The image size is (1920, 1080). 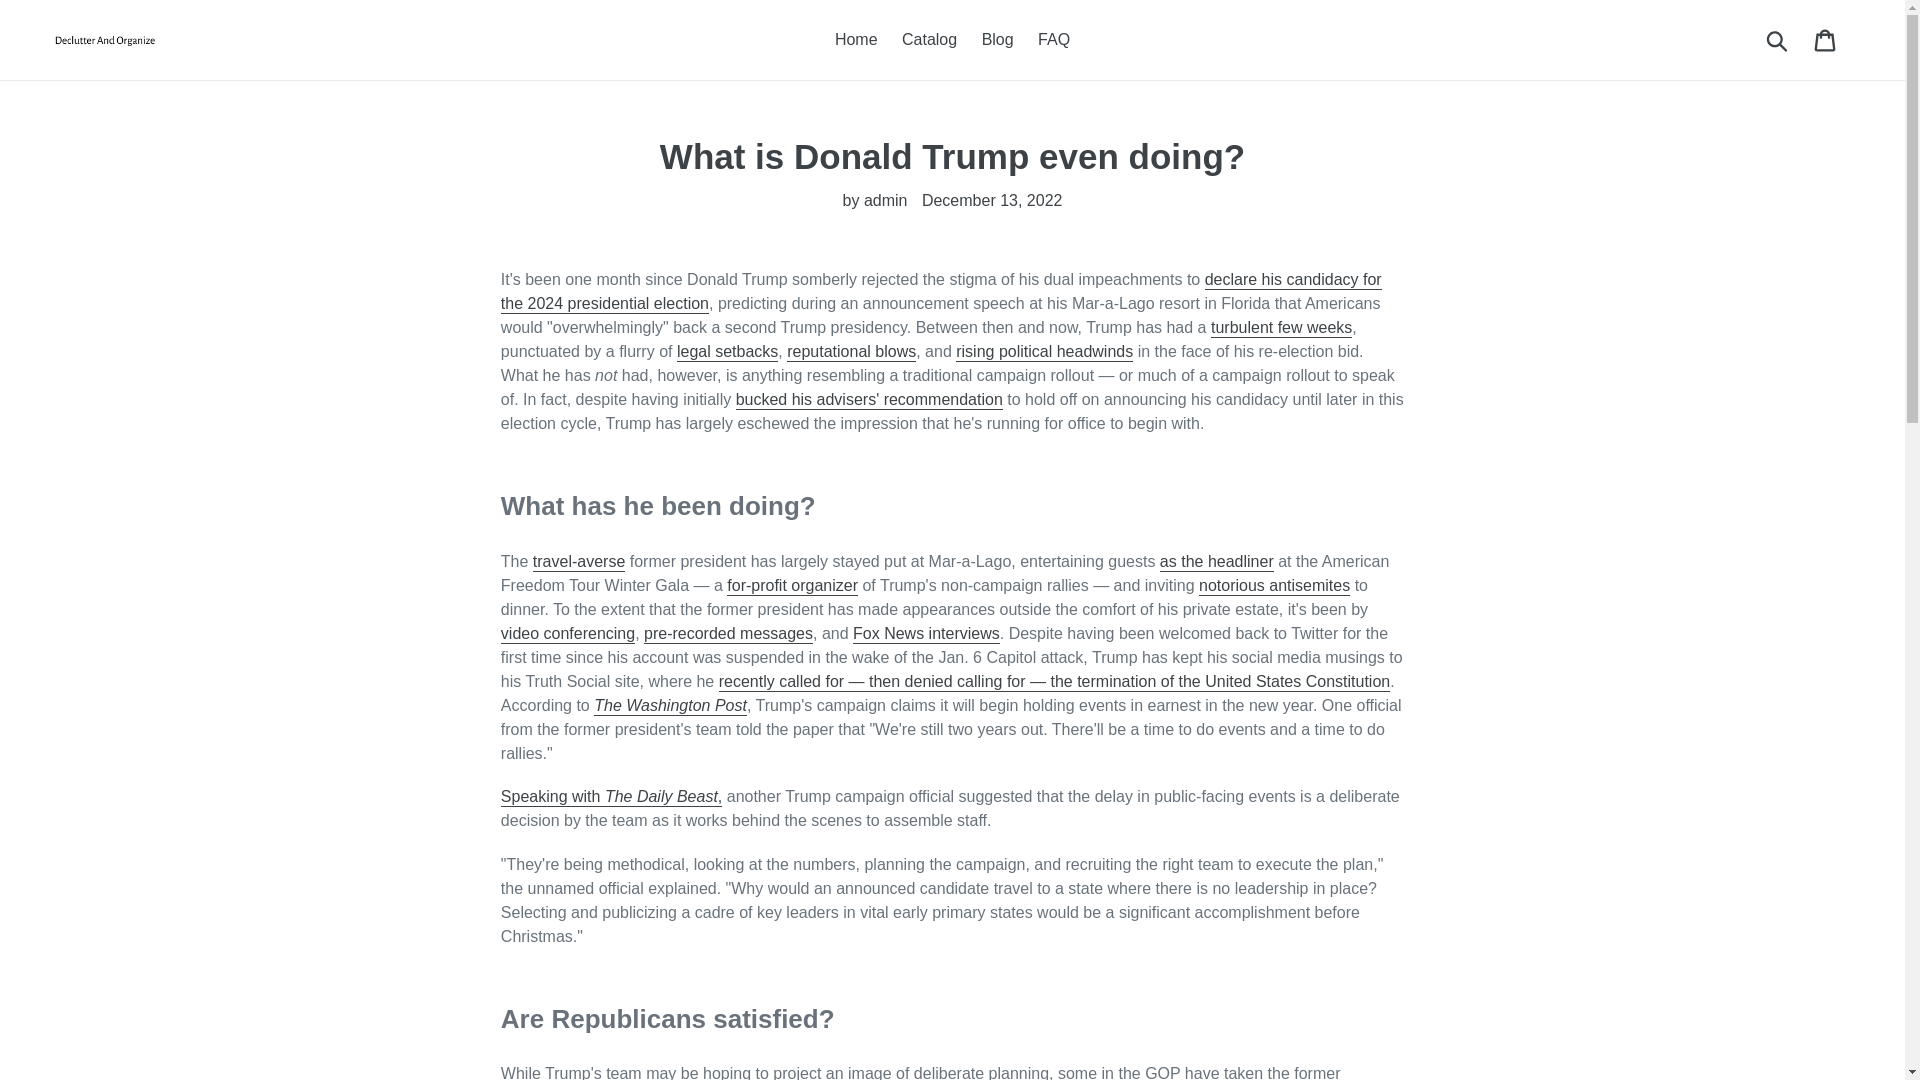 What do you see at coordinates (792, 586) in the screenshot?
I see `for-profit organizer` at bounding box center [792, 586].